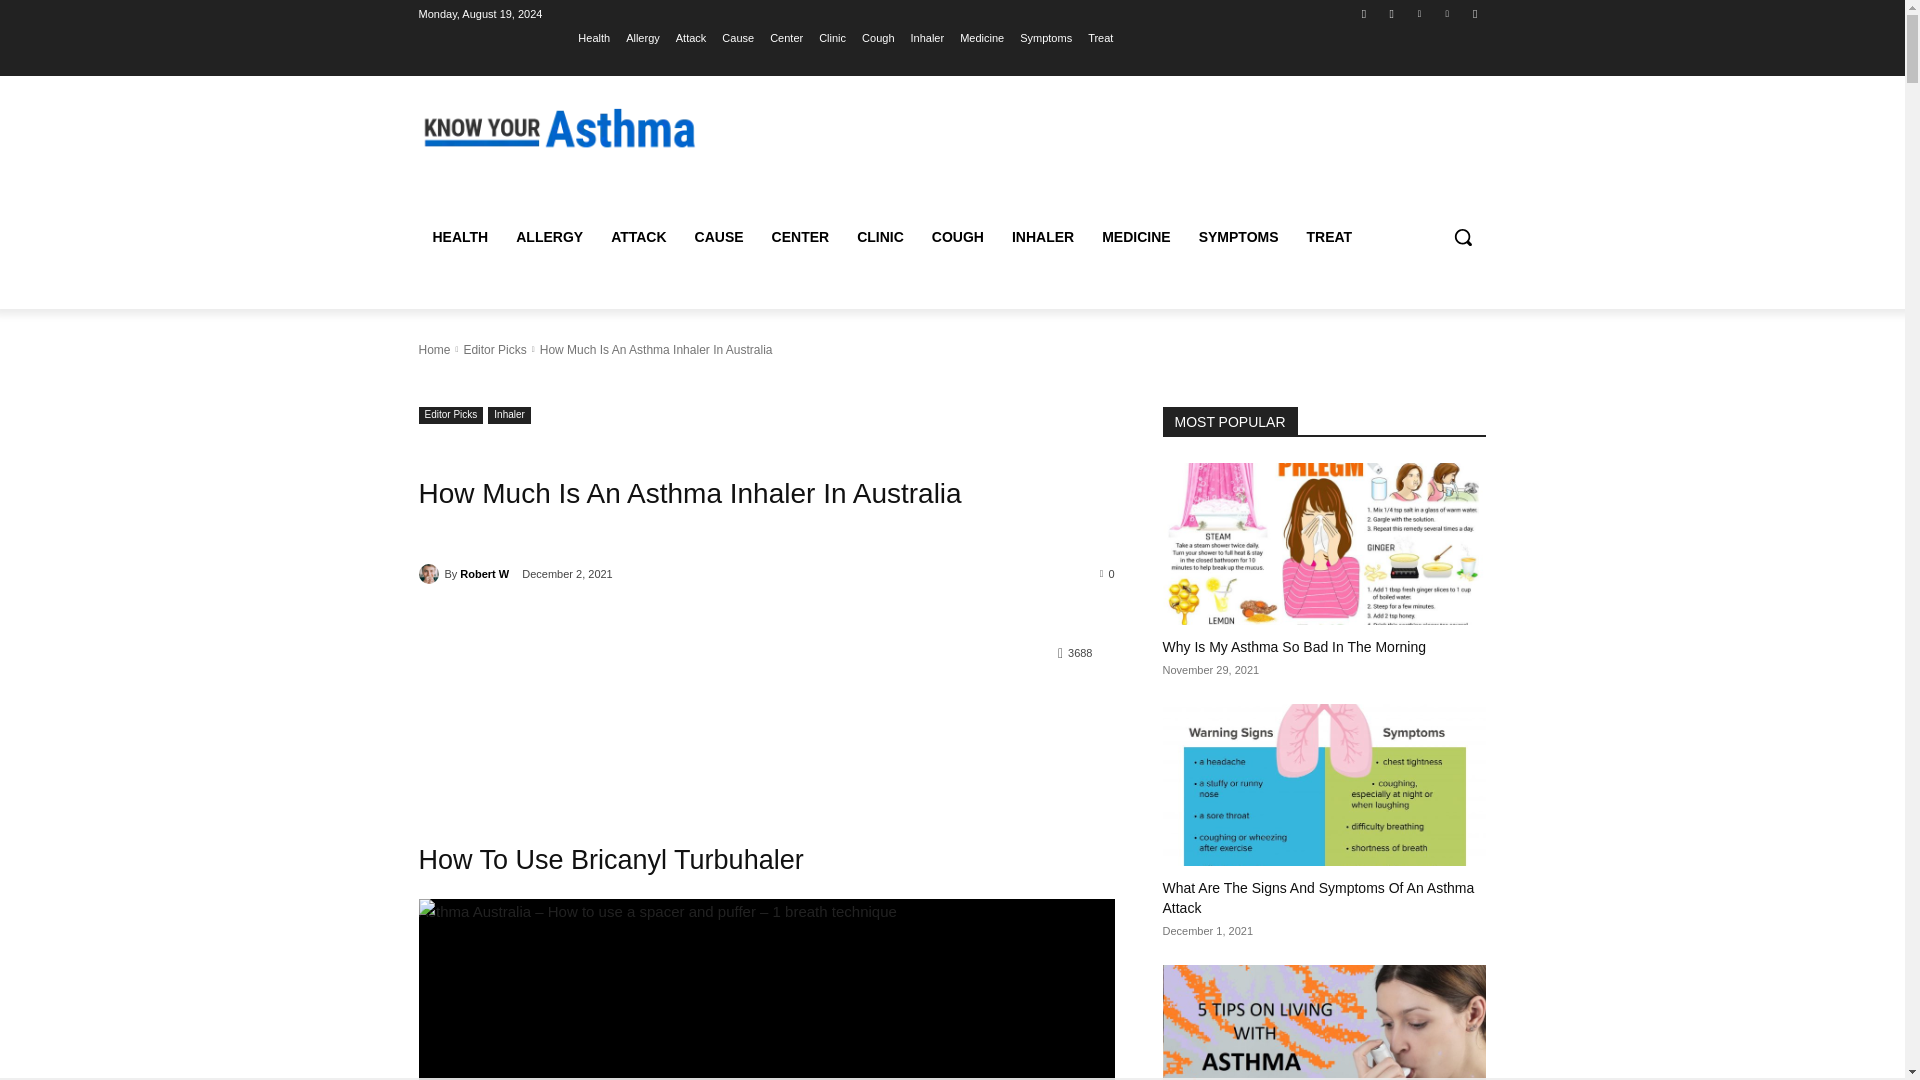 This screenshot has height=1080, width=1920. Describe the element at coordinates (786, 37) in the screenshot. I see `Center` at that location.